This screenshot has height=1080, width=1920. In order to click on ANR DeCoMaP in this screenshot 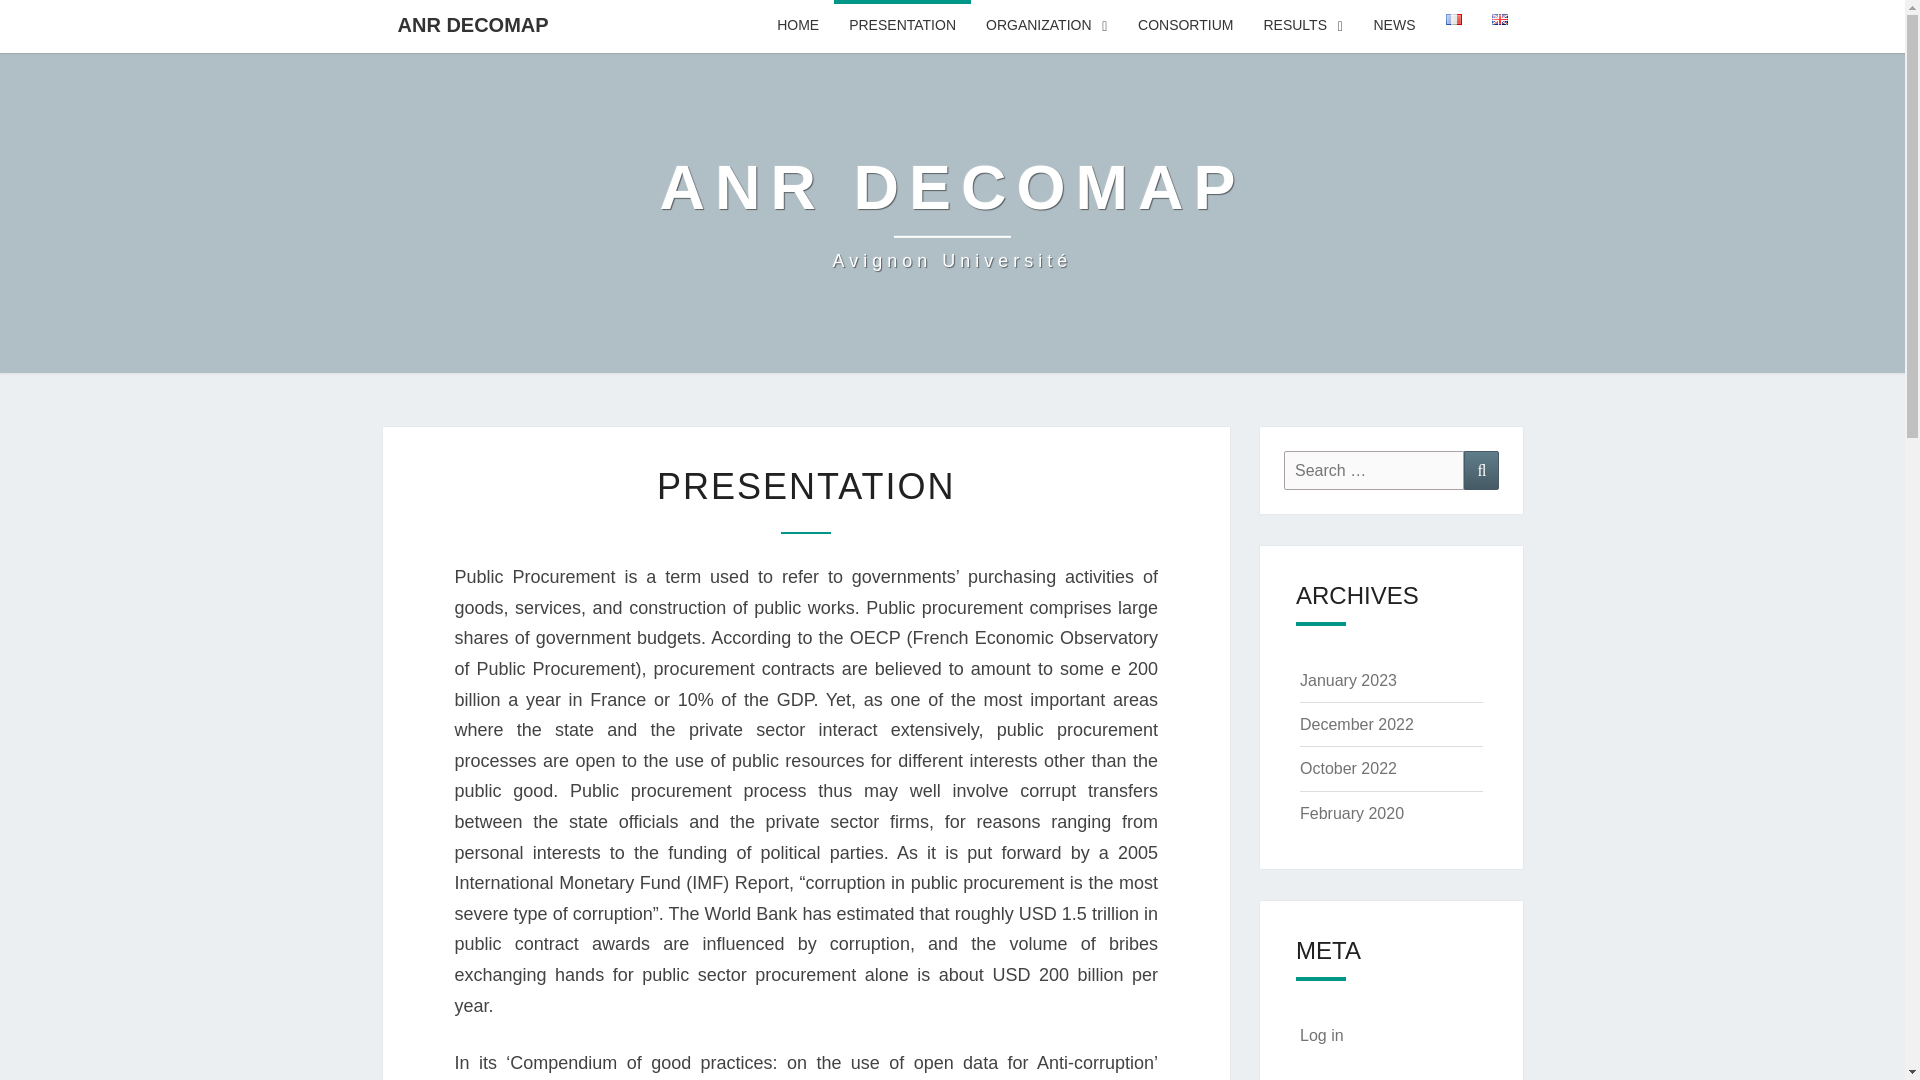, I will do `click(951, 213)`.